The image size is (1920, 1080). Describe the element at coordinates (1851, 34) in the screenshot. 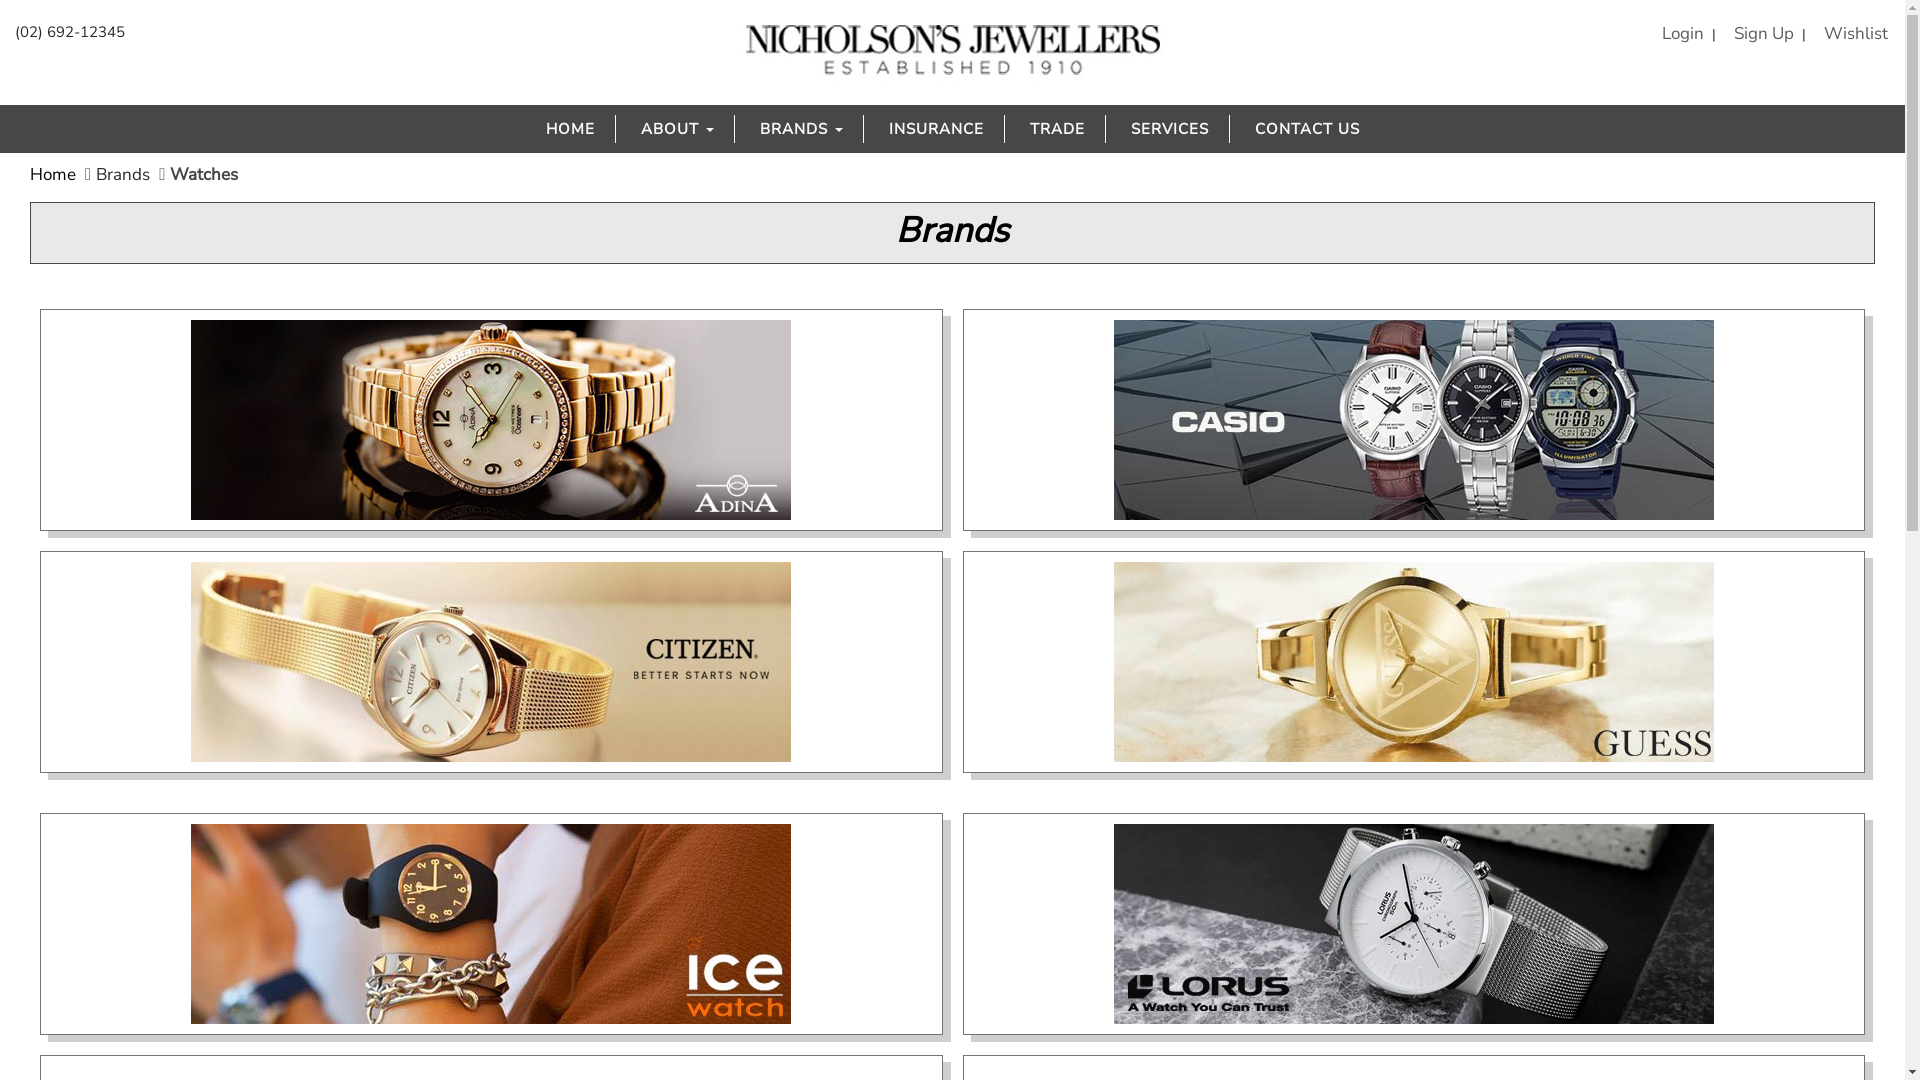

I see `Wishlist` at that location.